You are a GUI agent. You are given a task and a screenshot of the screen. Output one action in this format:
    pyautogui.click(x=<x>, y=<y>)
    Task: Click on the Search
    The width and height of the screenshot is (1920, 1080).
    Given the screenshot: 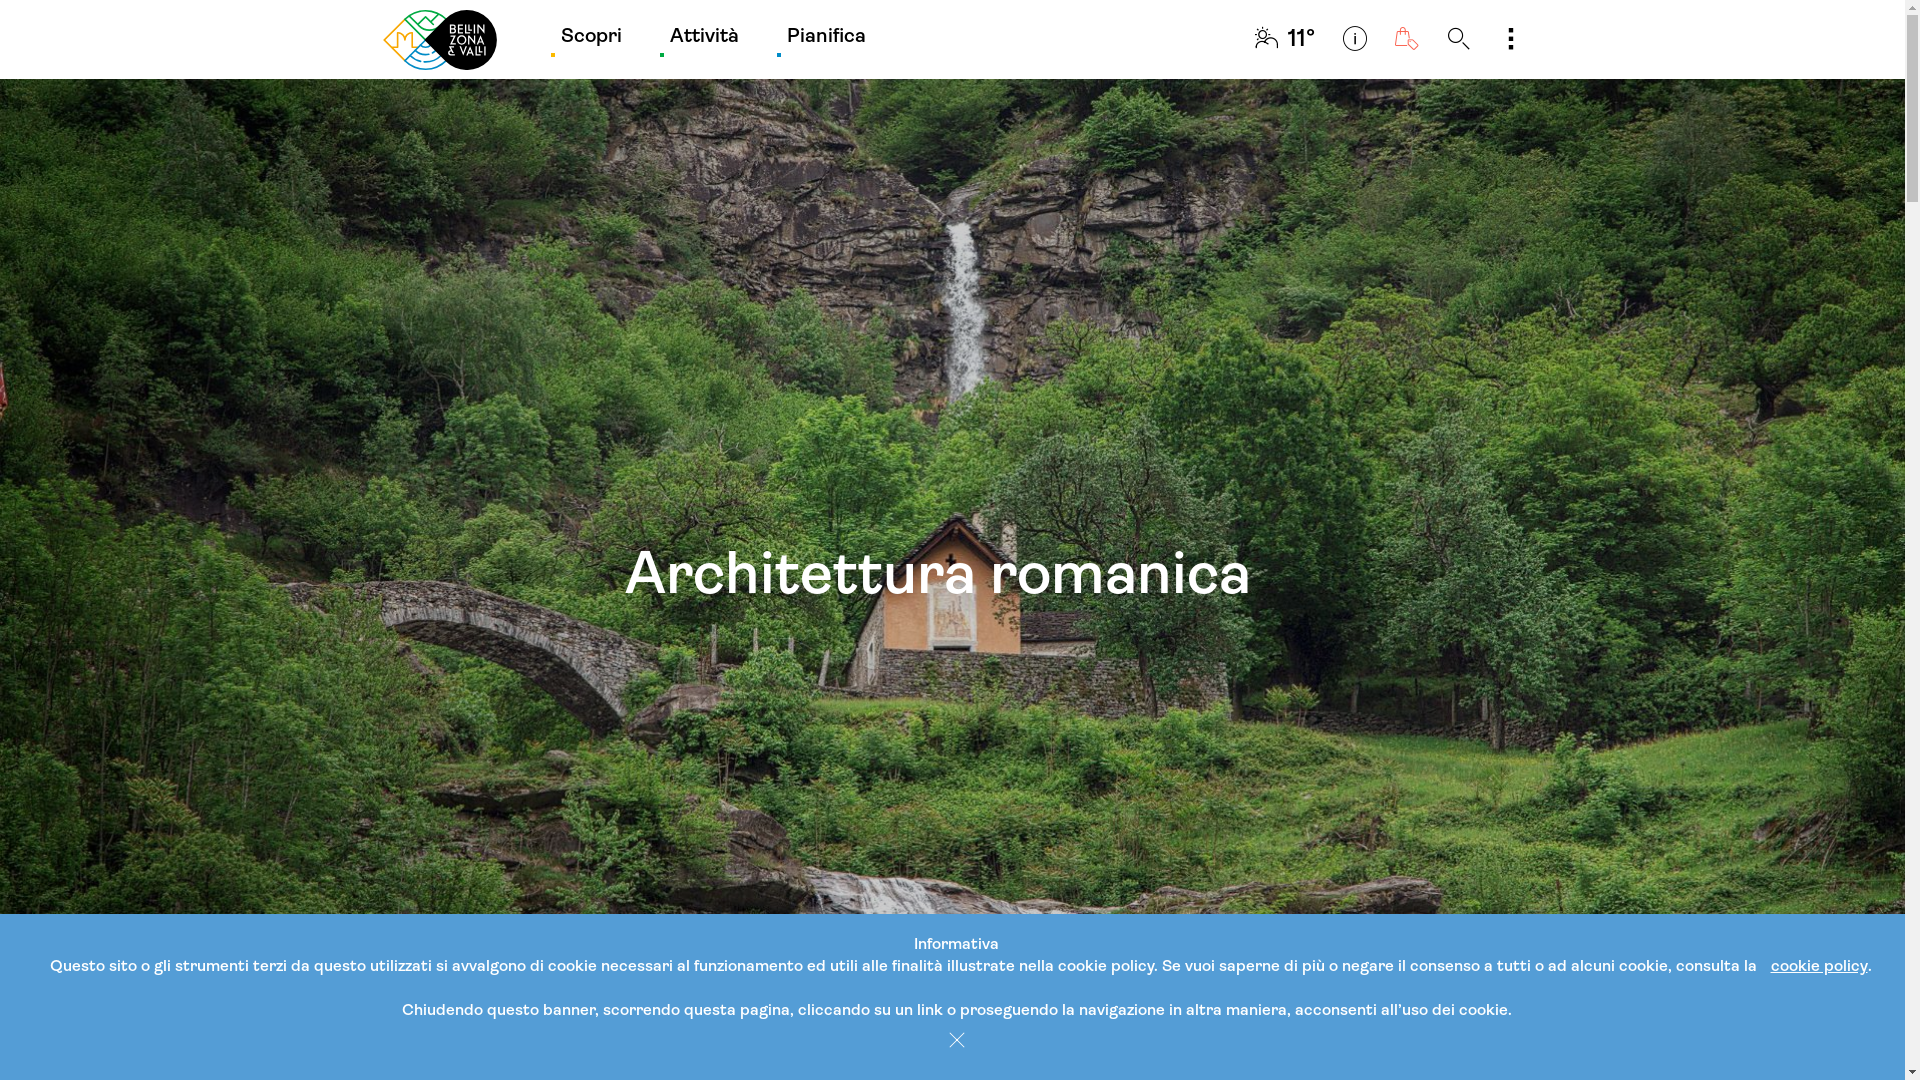 What is the action you would take?
    pyautogui.click(x=1458, y=40)
    